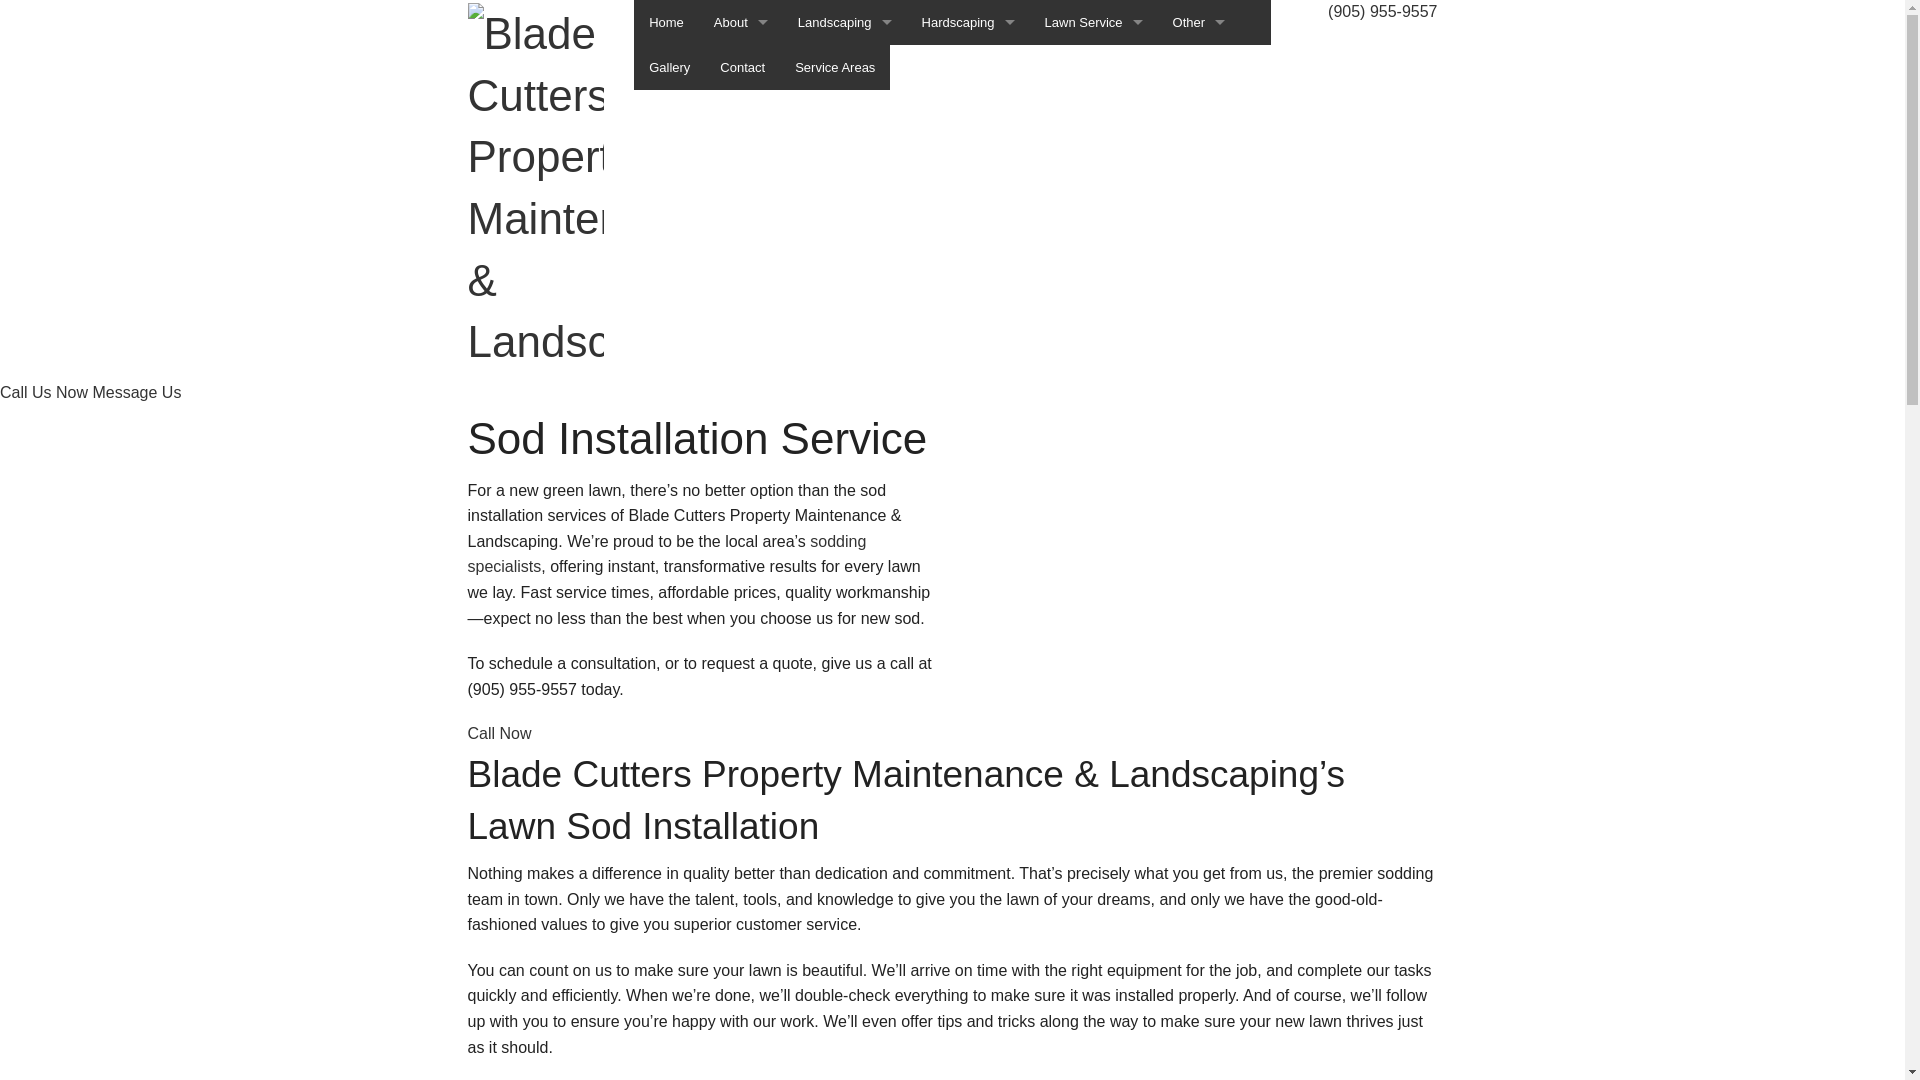 This screenshot has height=1080, width=1920. I want to click on Call Us Now, so click(46, 392).